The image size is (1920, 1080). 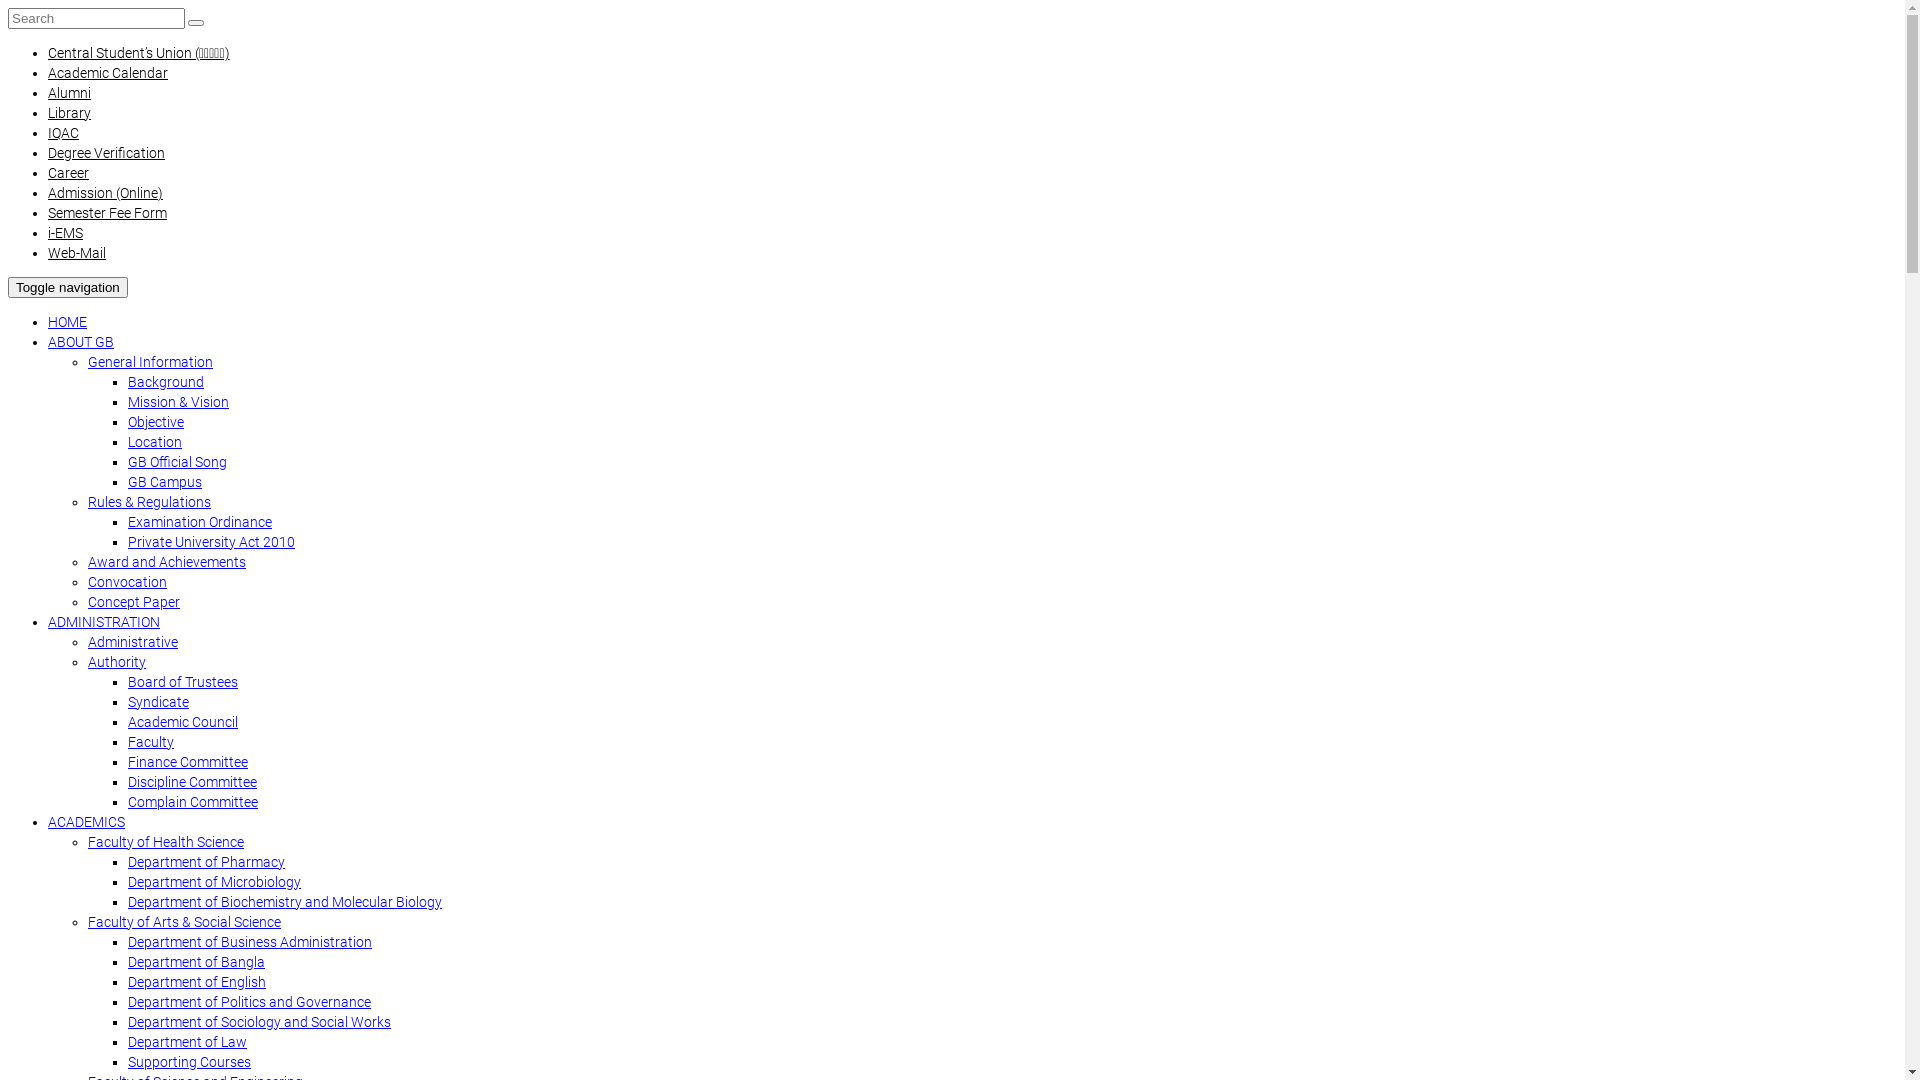 I want to click on Concept Paper, so click(x=134, y=602).